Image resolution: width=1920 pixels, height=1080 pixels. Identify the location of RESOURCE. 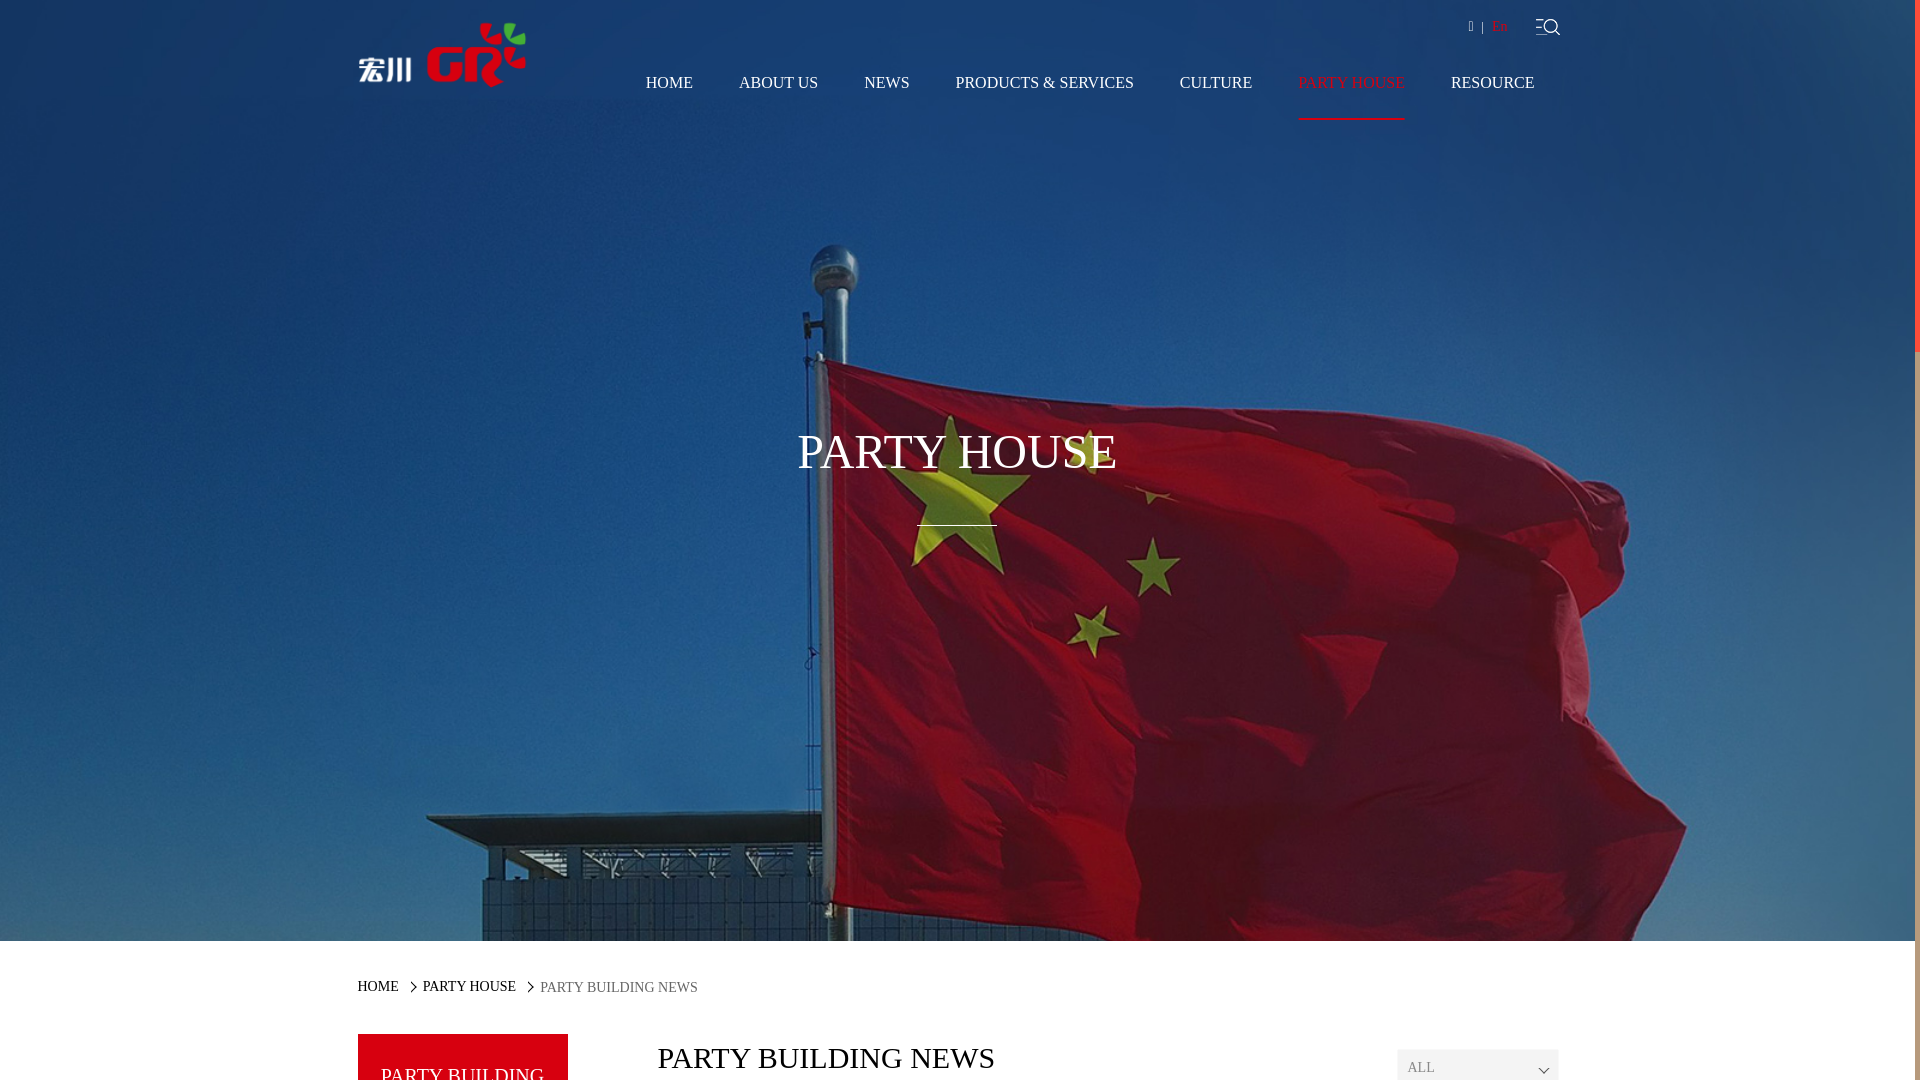
(1493, 97).